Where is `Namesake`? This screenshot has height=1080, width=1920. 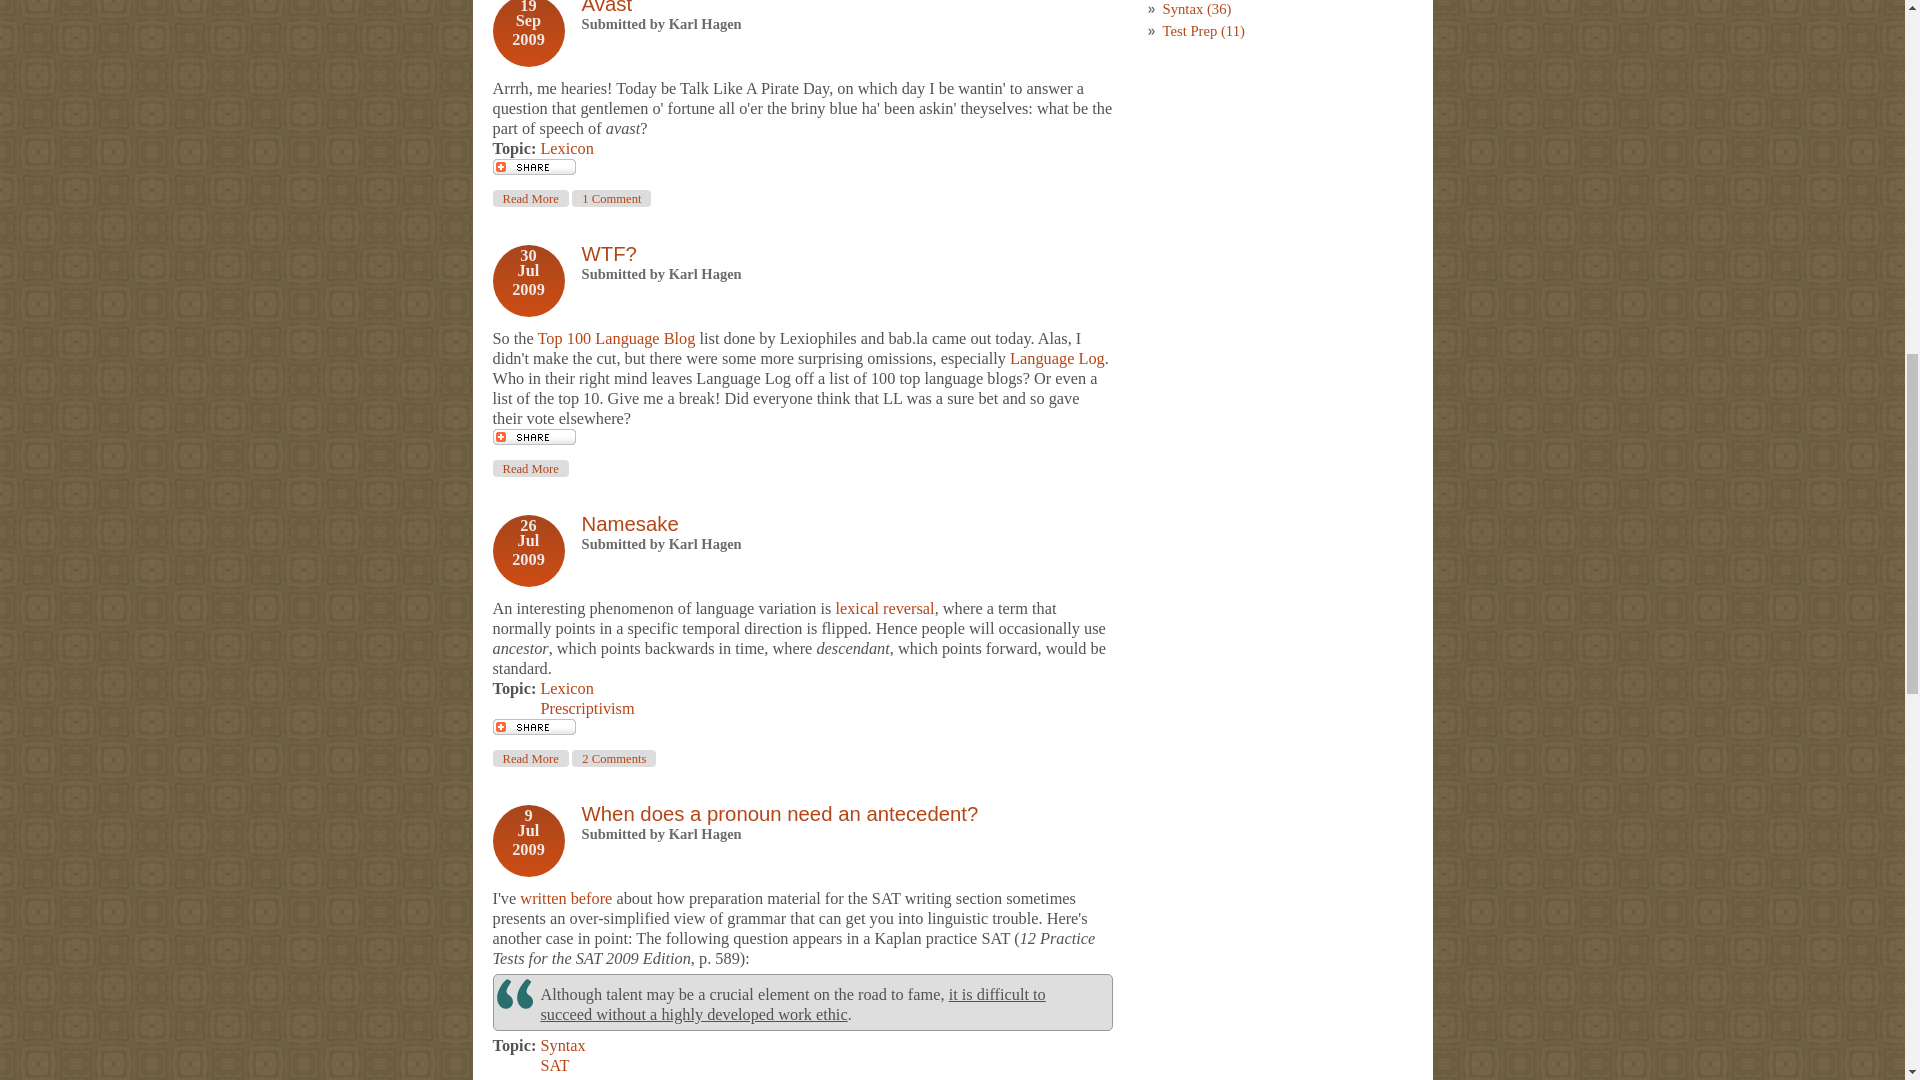 Namesake is located at coordinates (530, 468).